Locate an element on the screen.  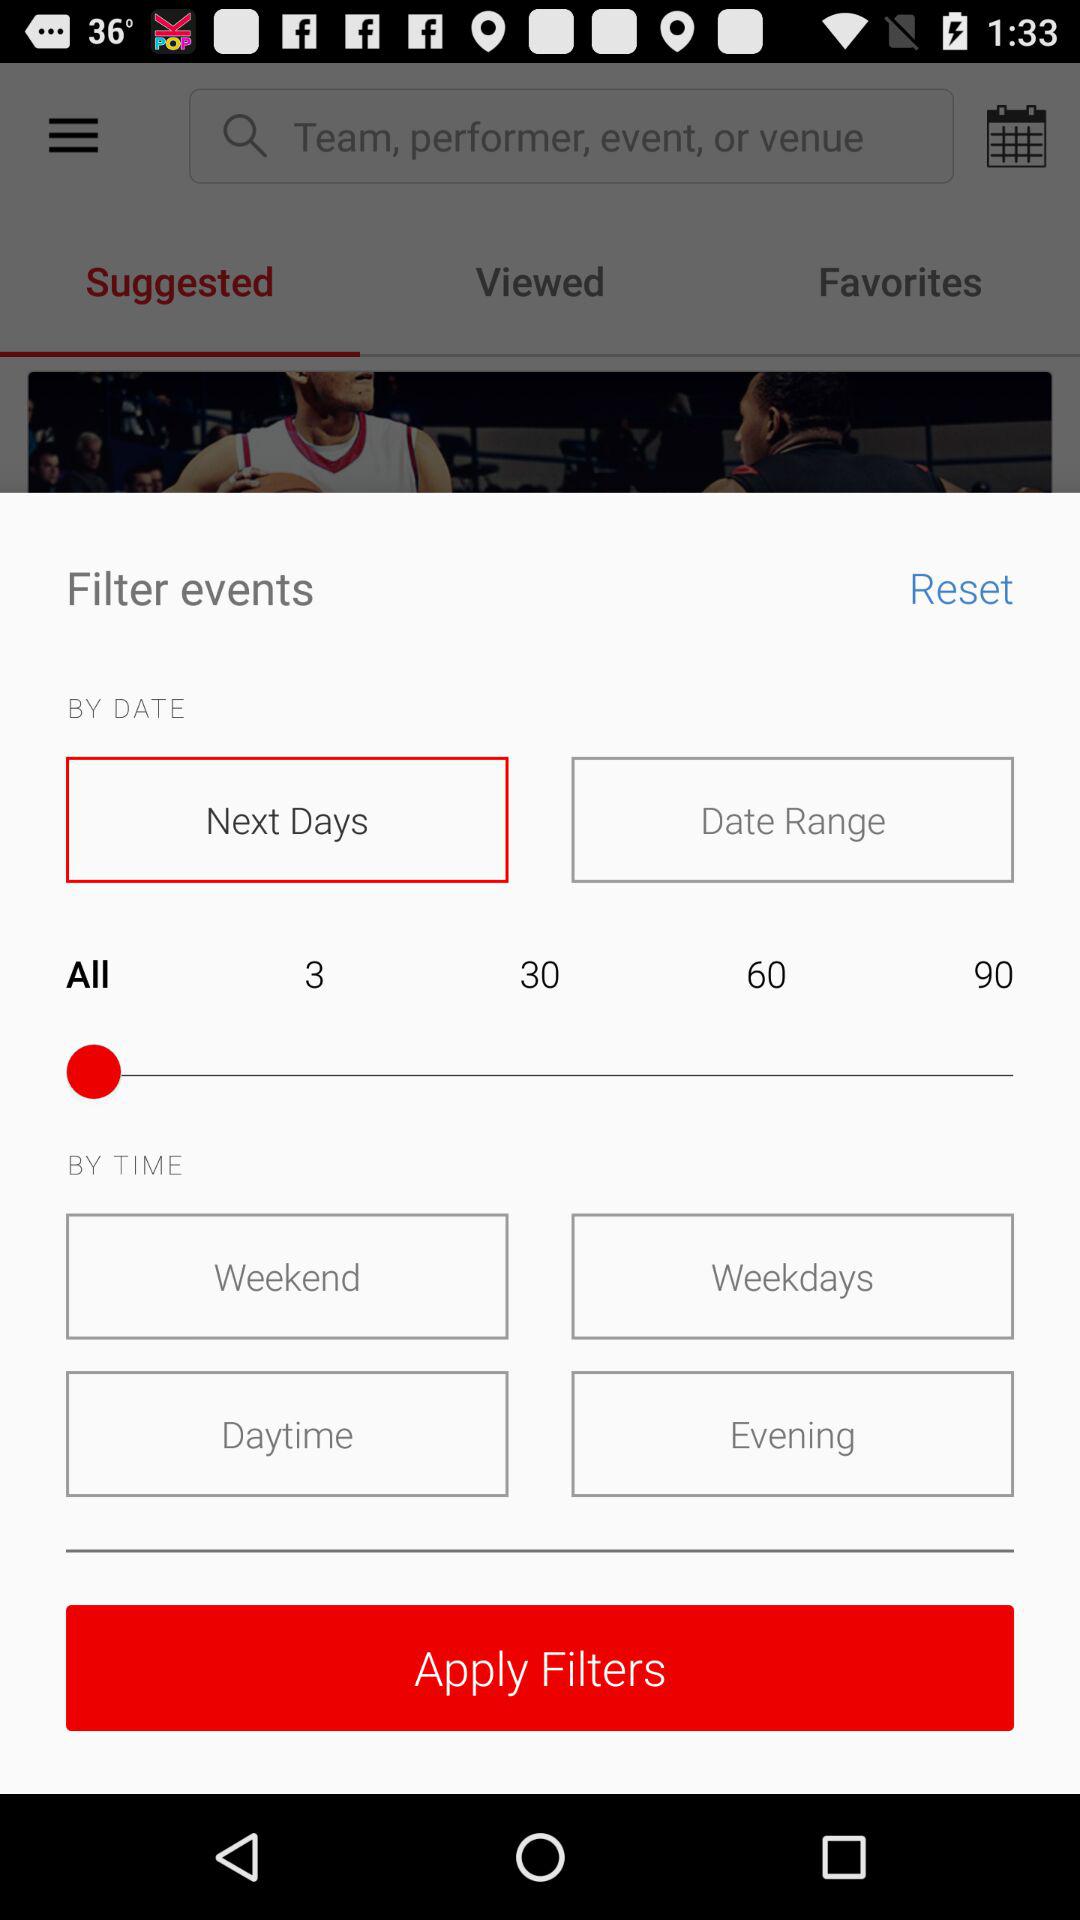
select the icon above 30 icon is located at coordinates (792, 819).